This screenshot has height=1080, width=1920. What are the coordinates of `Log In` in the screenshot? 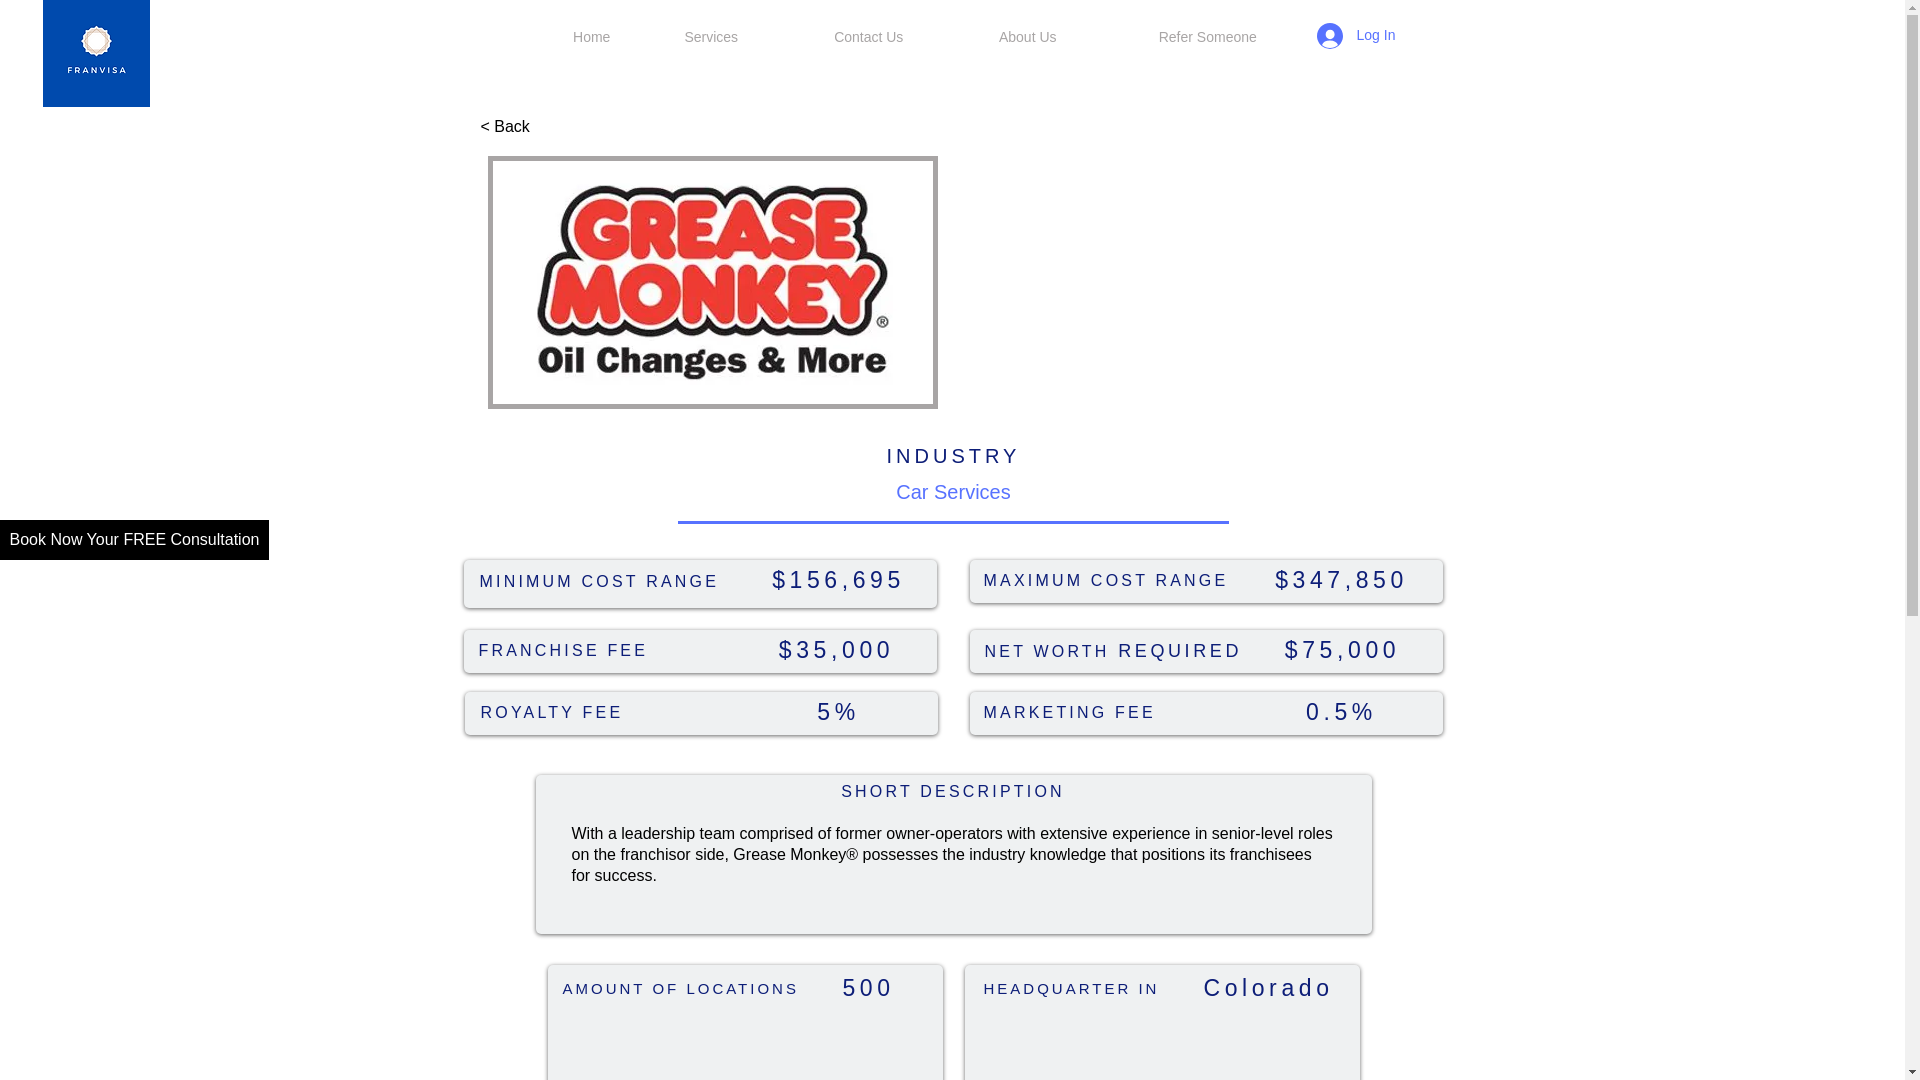 It's located at (1342, 36).